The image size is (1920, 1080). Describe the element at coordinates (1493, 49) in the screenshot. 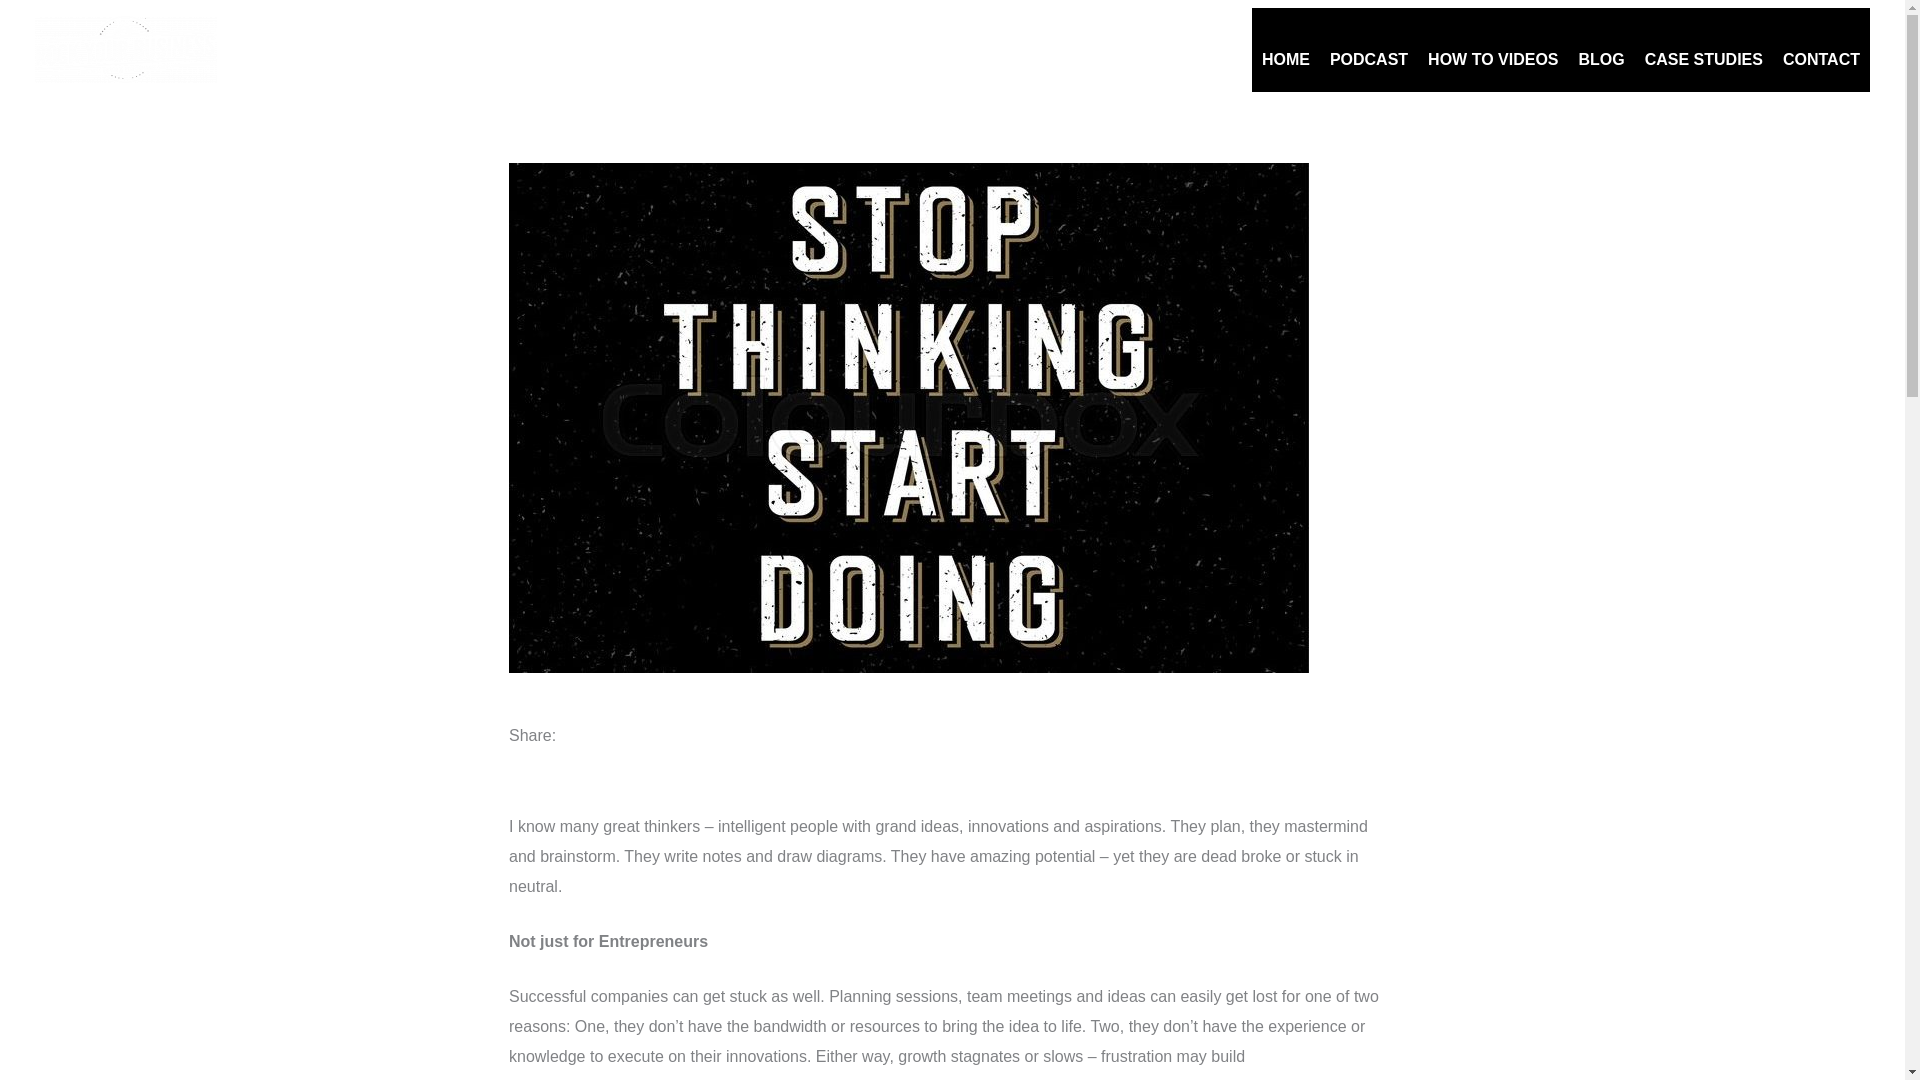

I see `HOW TO VIDEOS` at that location.